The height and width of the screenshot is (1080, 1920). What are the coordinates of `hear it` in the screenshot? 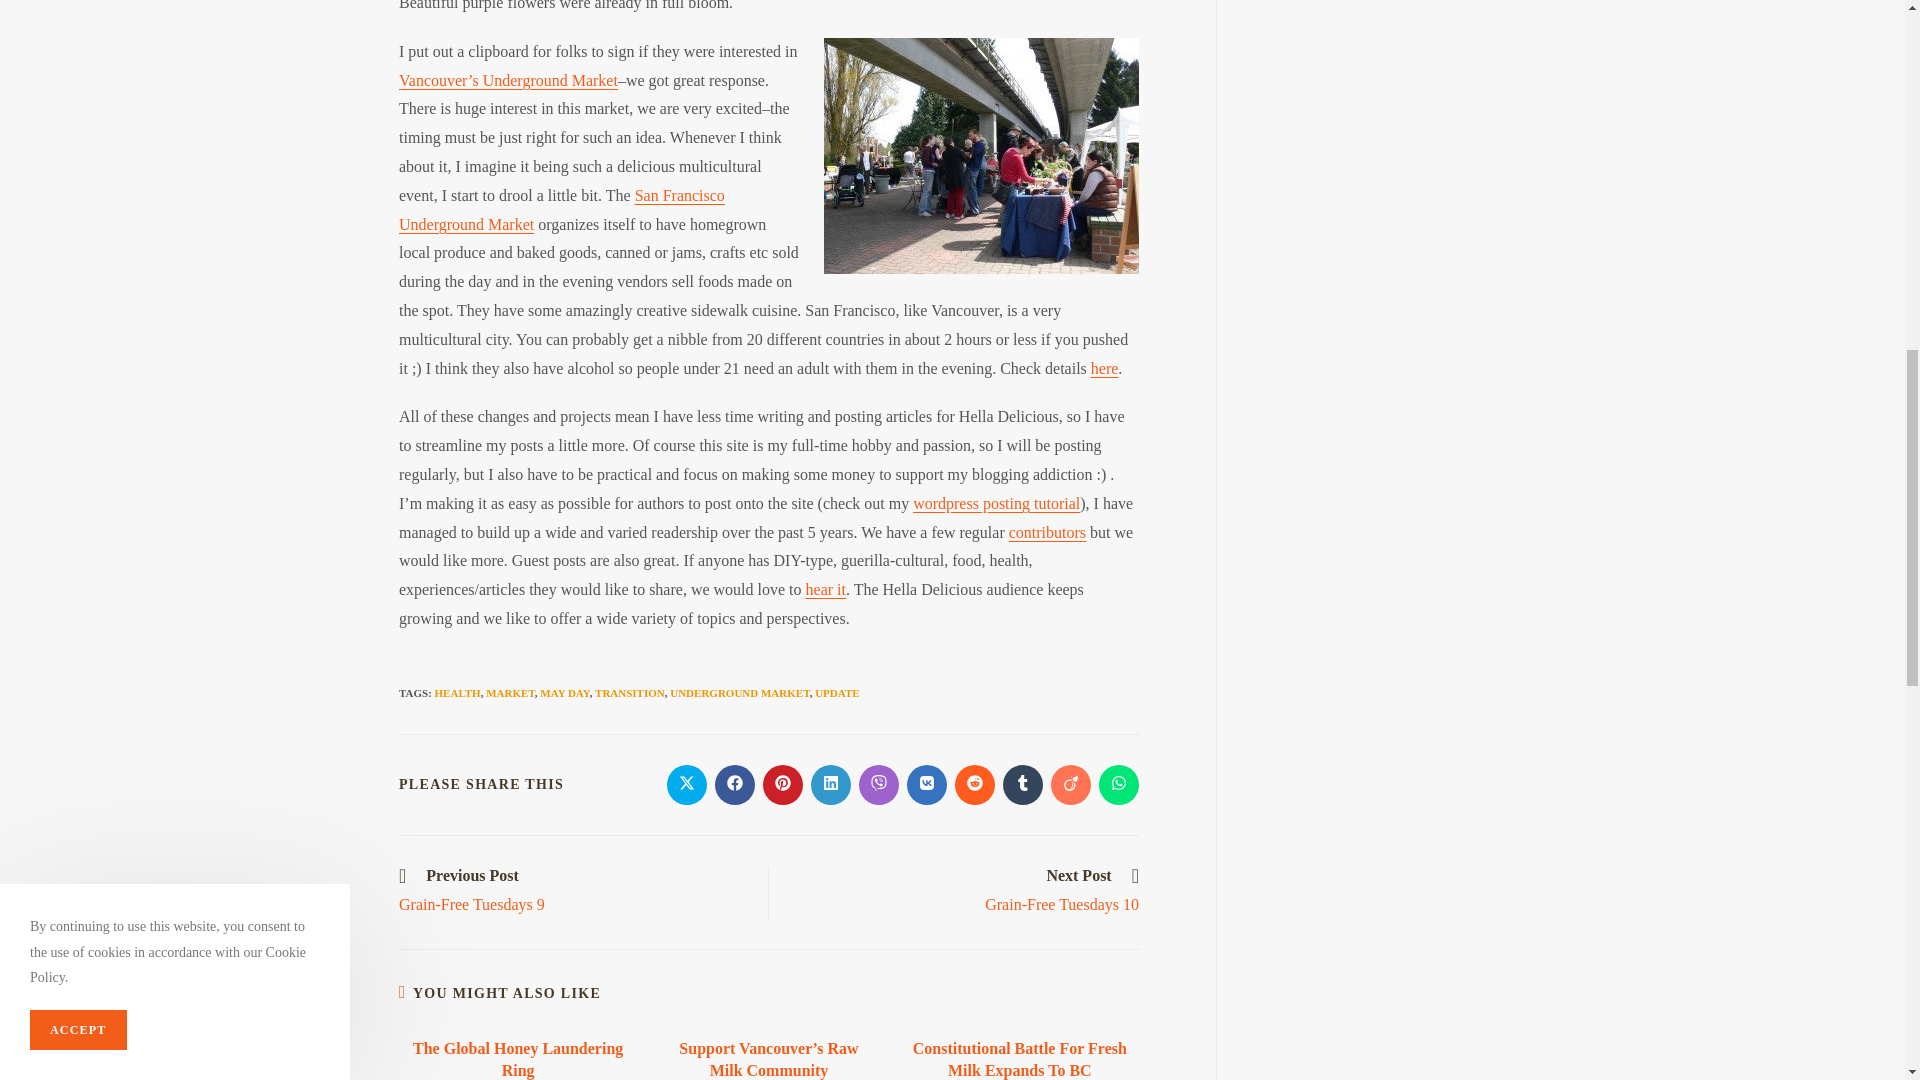 It's located at (826, 590).